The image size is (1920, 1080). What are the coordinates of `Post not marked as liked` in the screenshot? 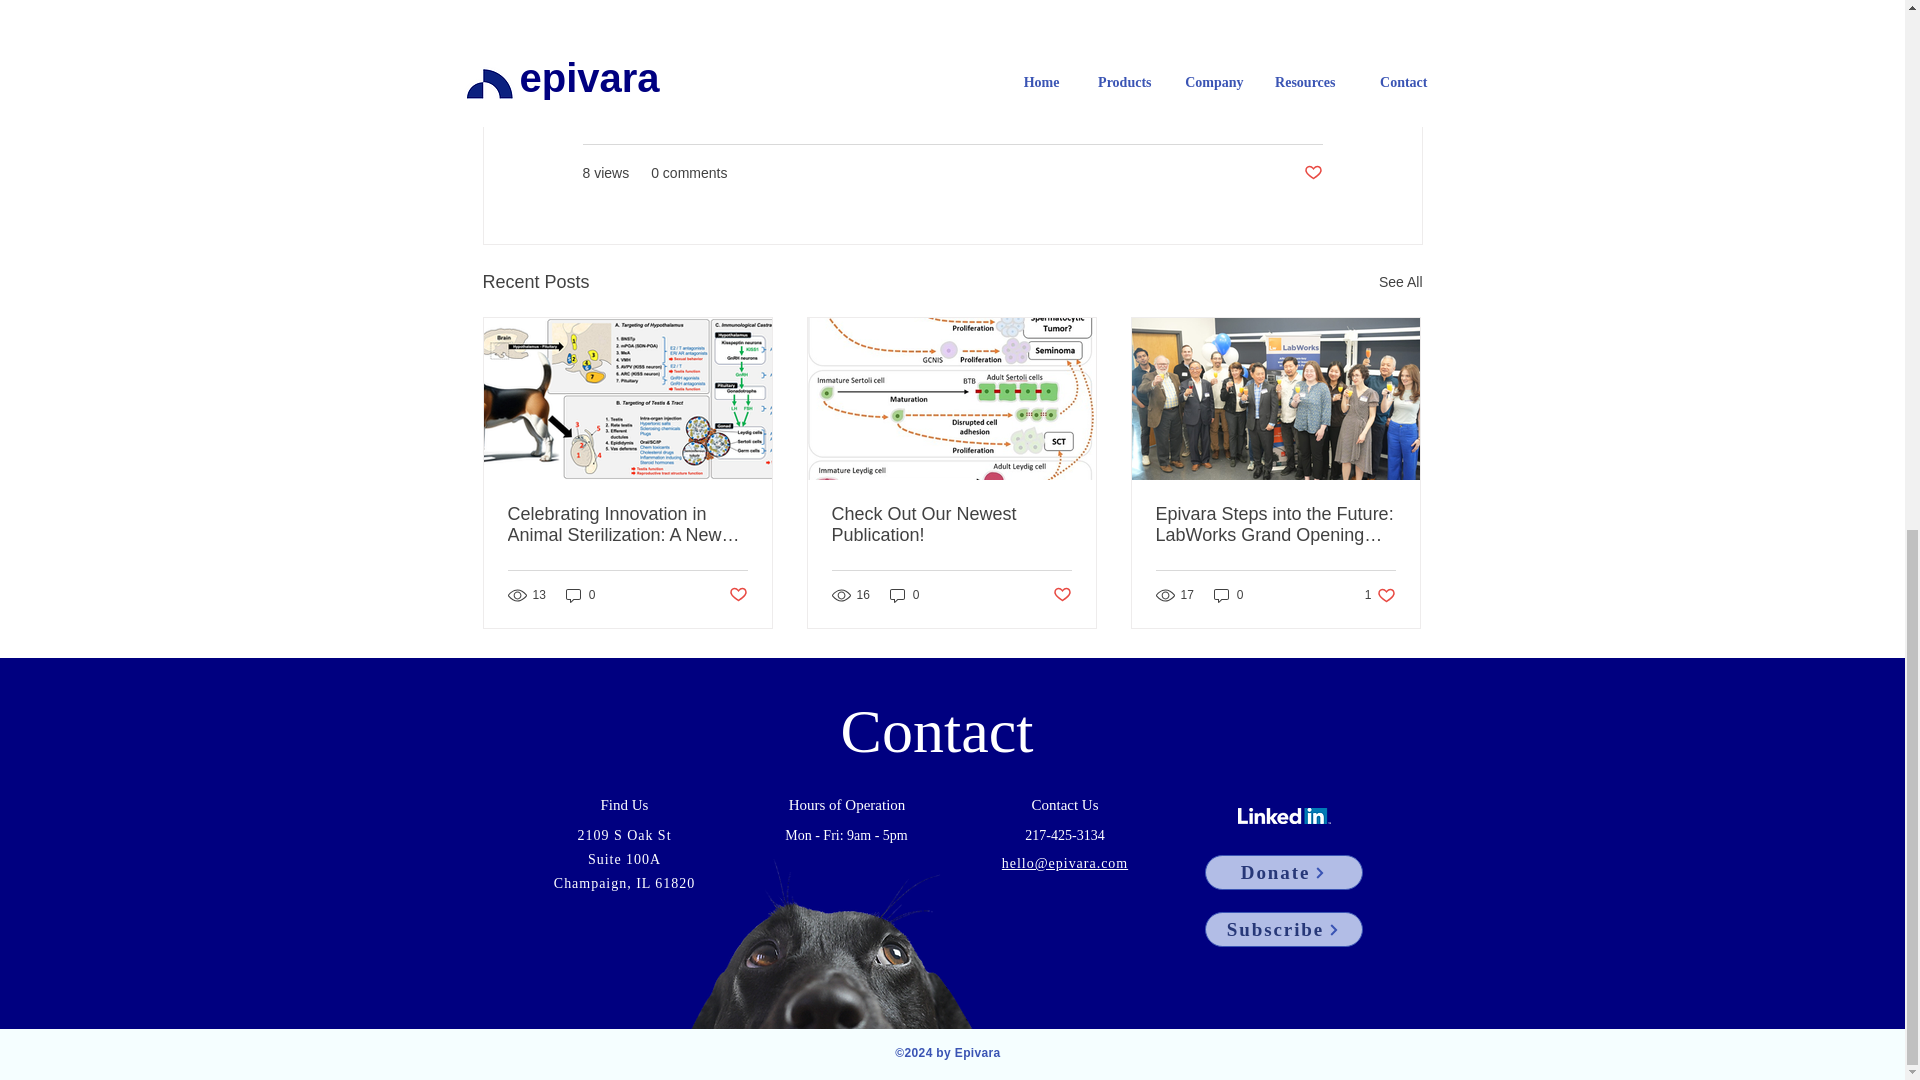 It's located at (1228, 595).